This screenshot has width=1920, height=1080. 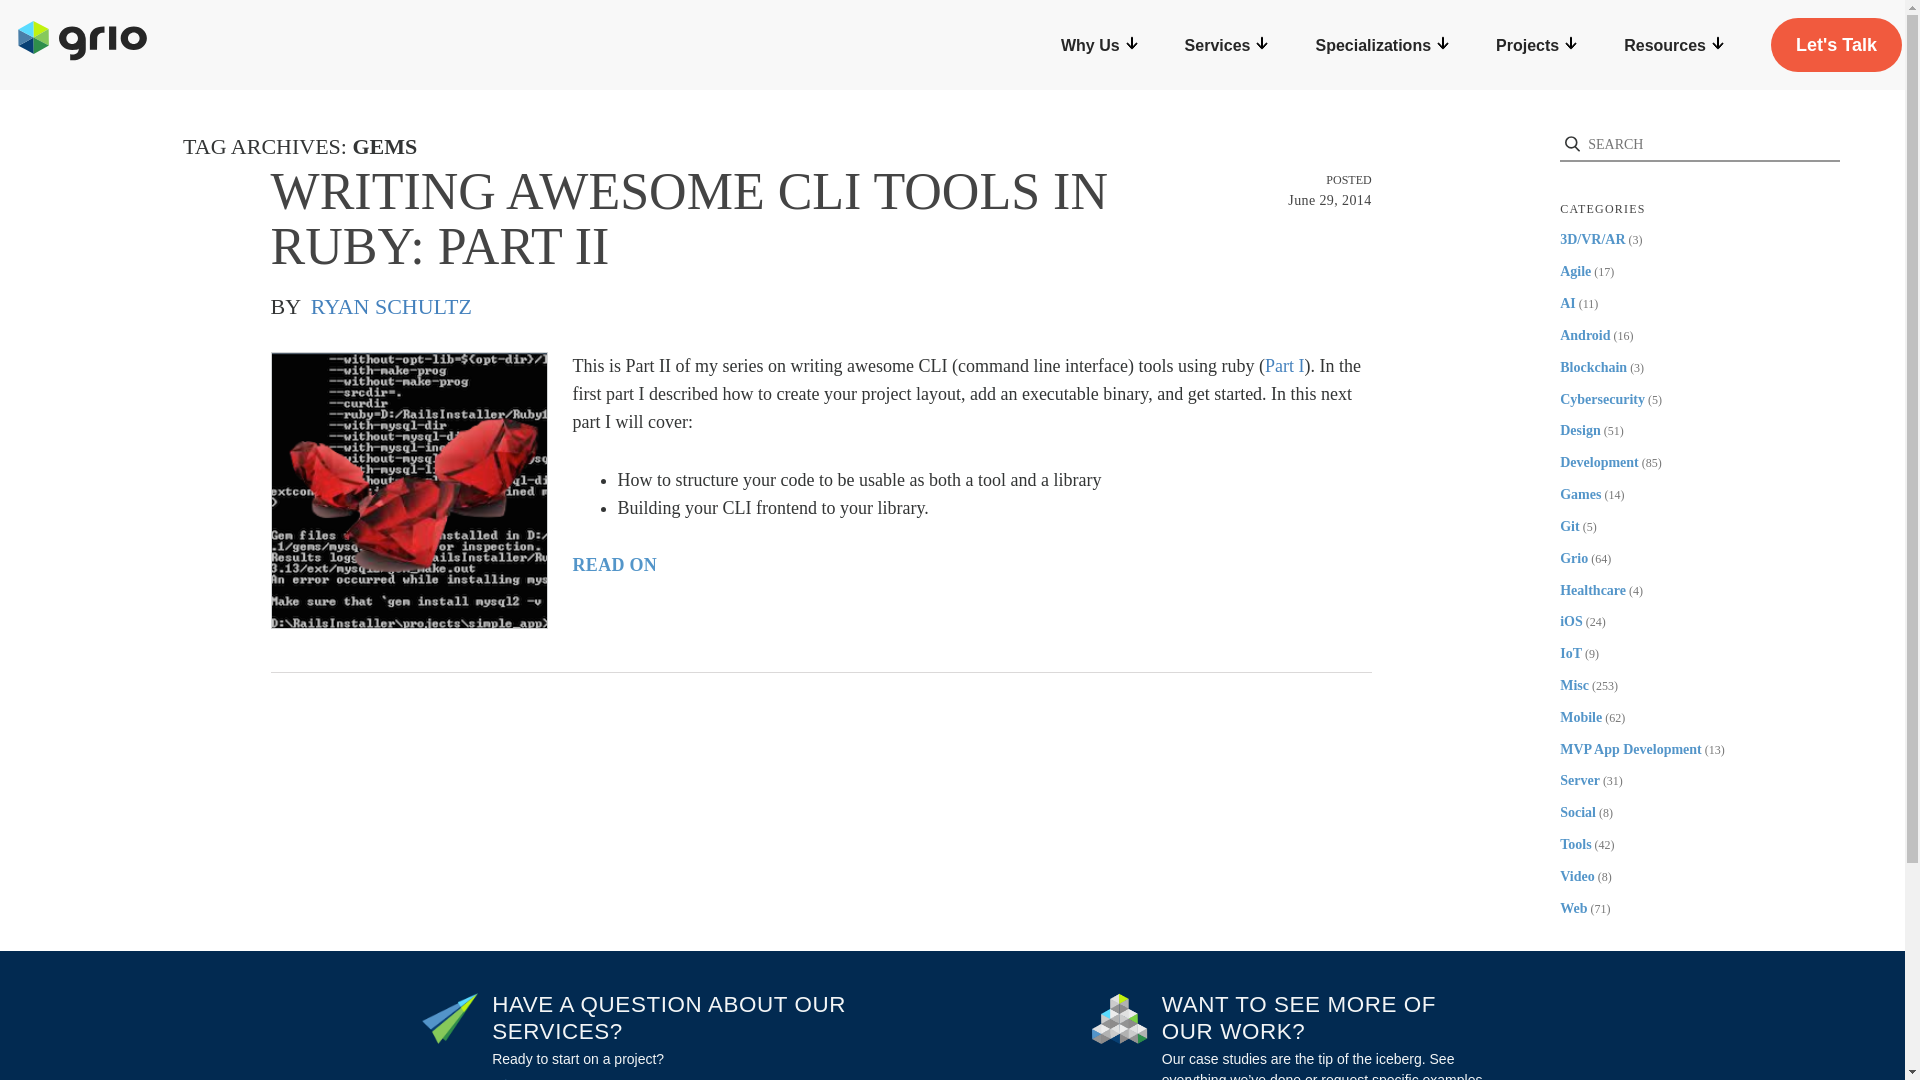 I want to click on Services, so click(x=1228, y=46).